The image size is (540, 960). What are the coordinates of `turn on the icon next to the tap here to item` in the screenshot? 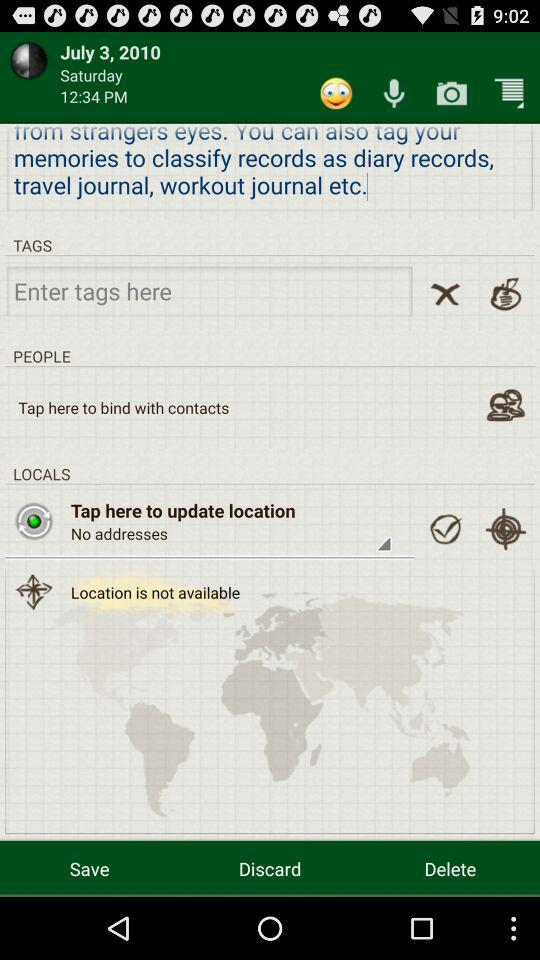 It's located at (34, 521).